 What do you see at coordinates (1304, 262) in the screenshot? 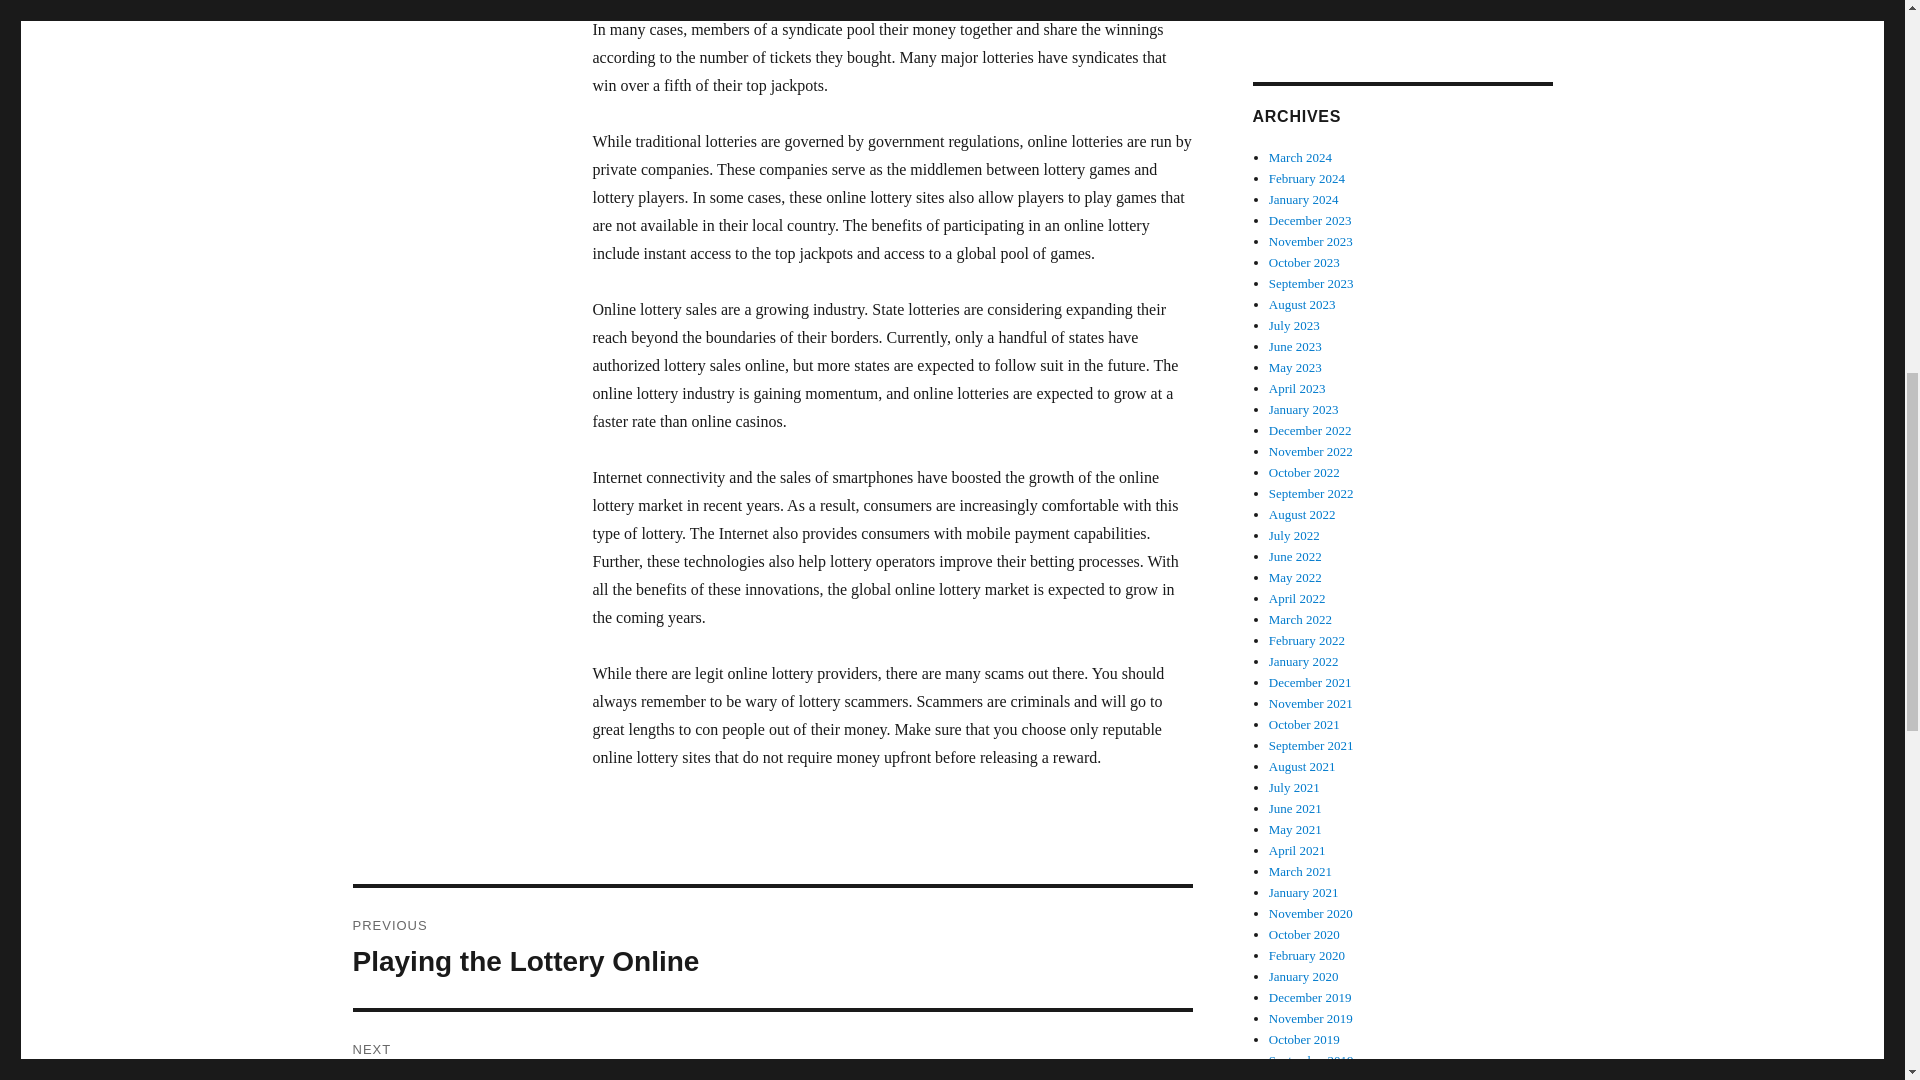
I see `October 2023` at bounding box center [1304, 262].